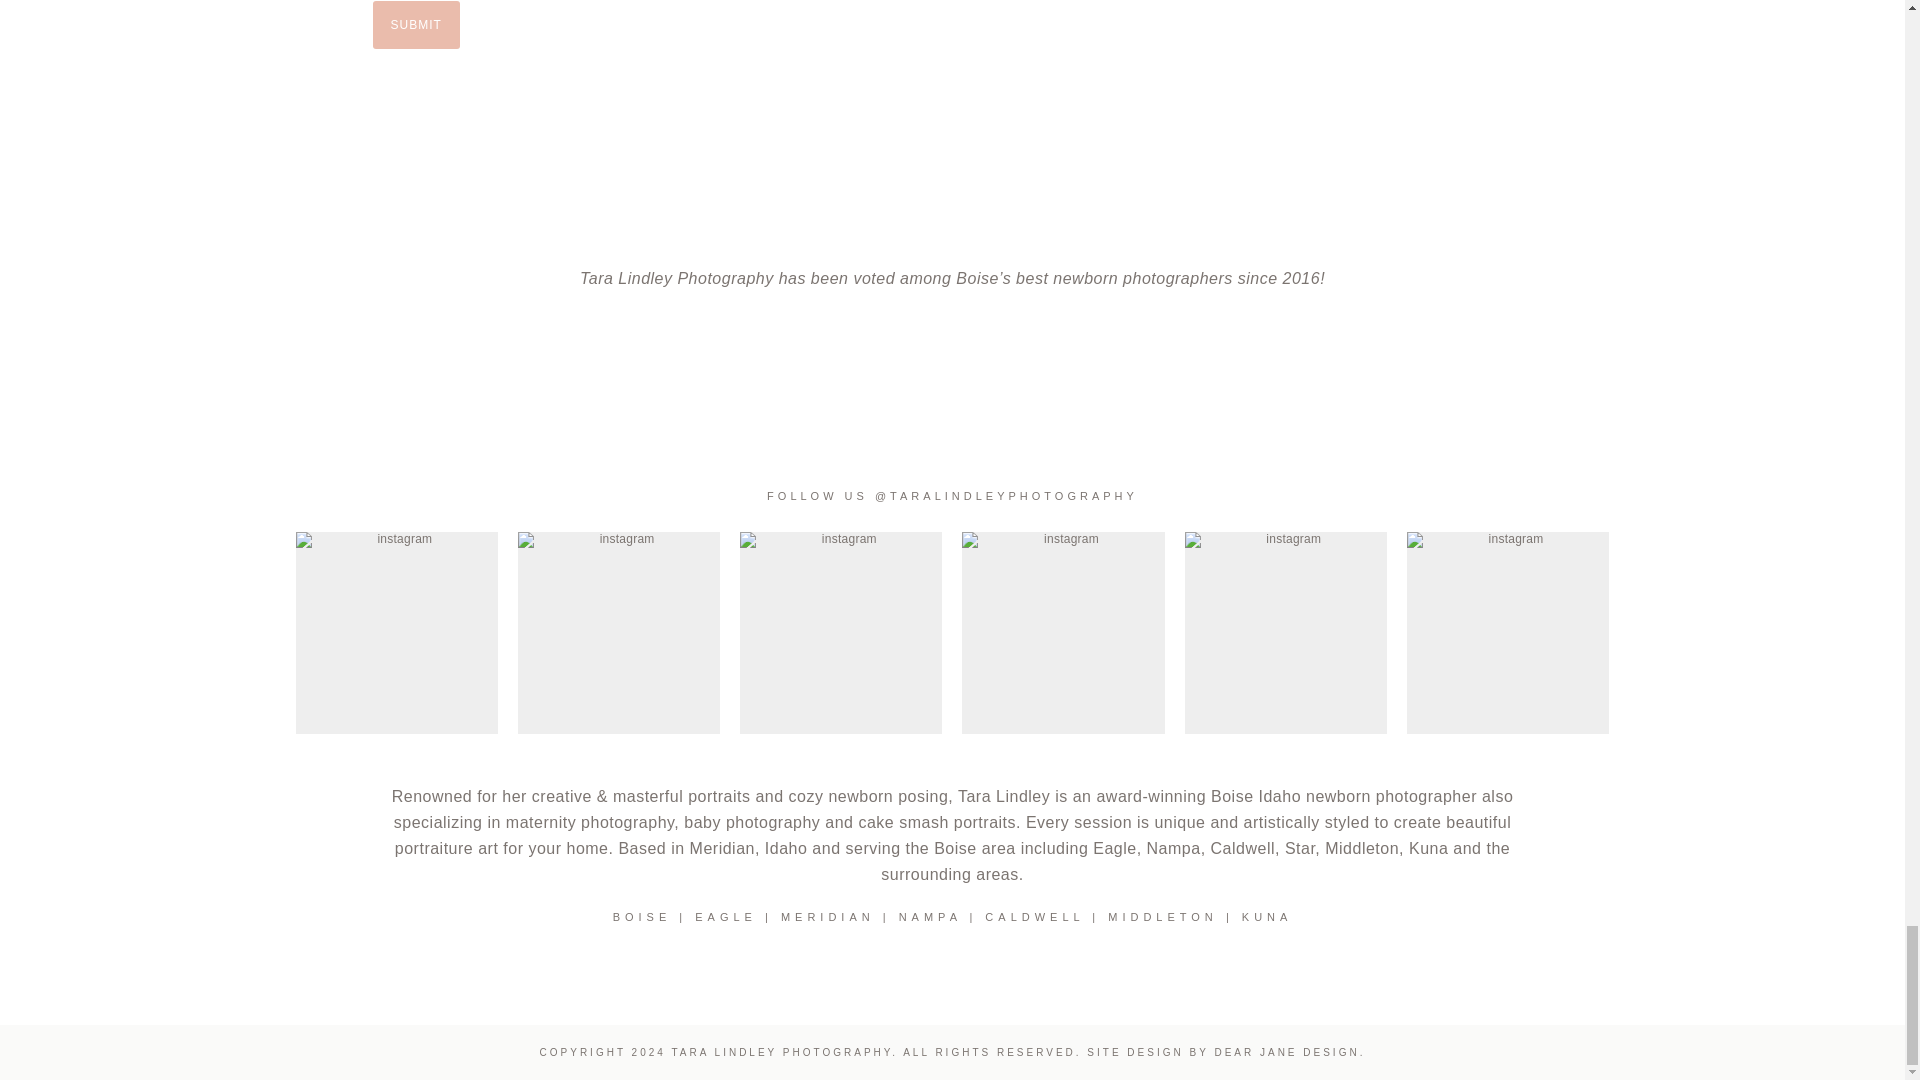  Describe the element at coordinates (415, 24) in the screenshot. I see `Submit` at that location.